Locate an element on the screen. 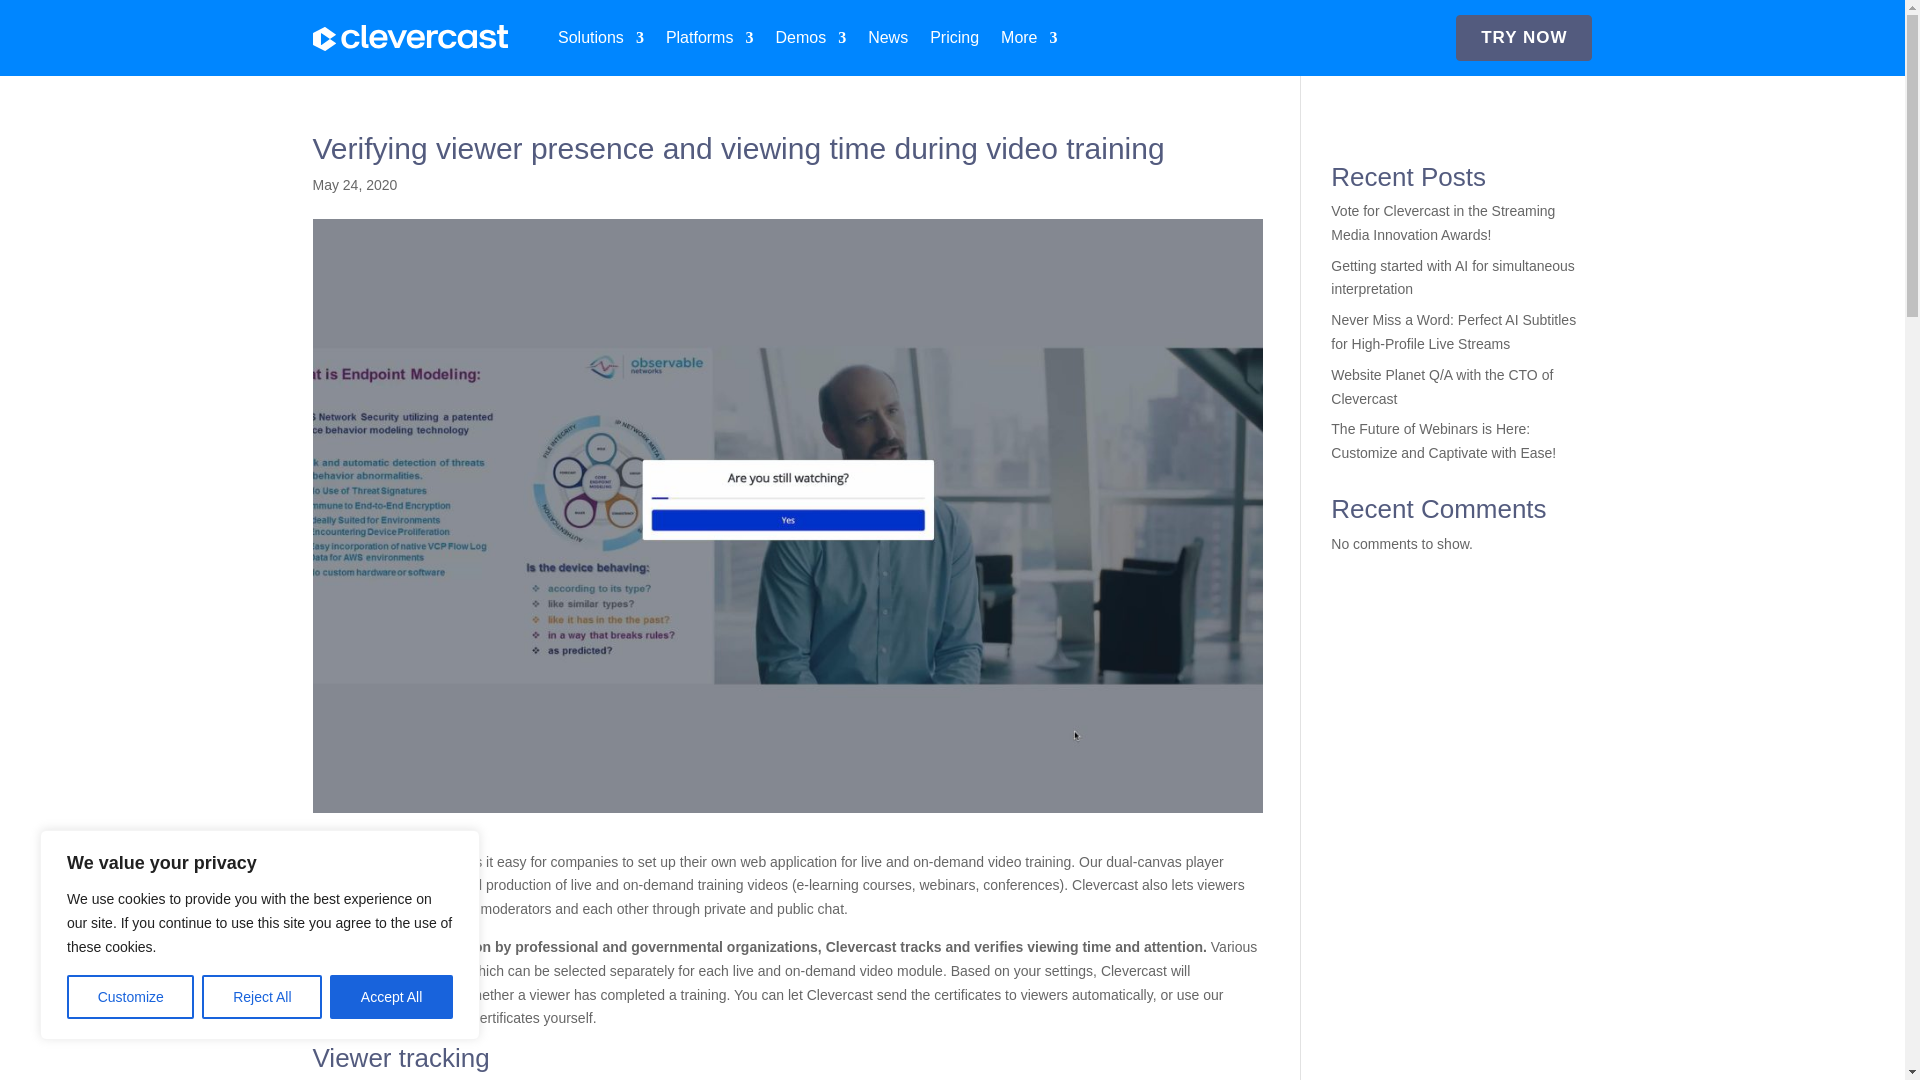 This screenshot has height=1080, width=1920. Platforms is located at coordinates (710, 38).